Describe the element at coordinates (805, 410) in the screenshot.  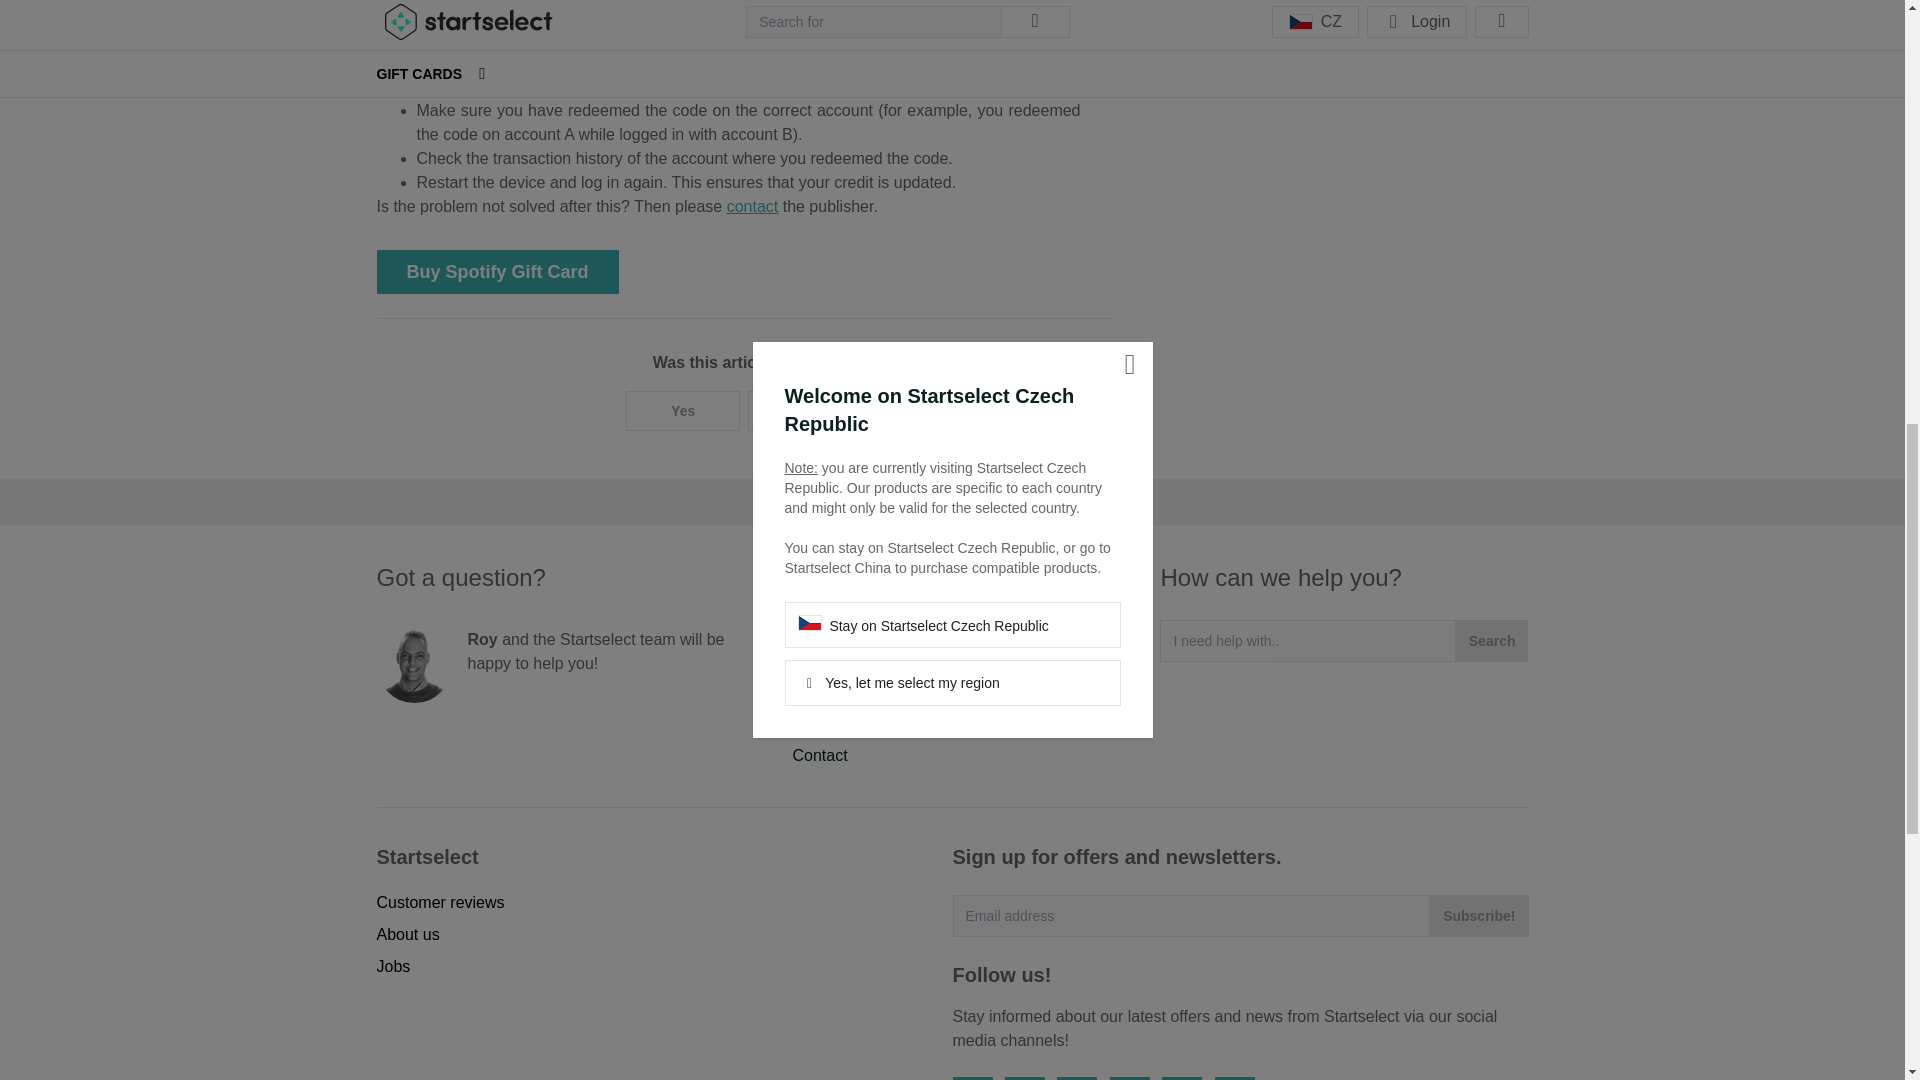
I see `No` at that location.